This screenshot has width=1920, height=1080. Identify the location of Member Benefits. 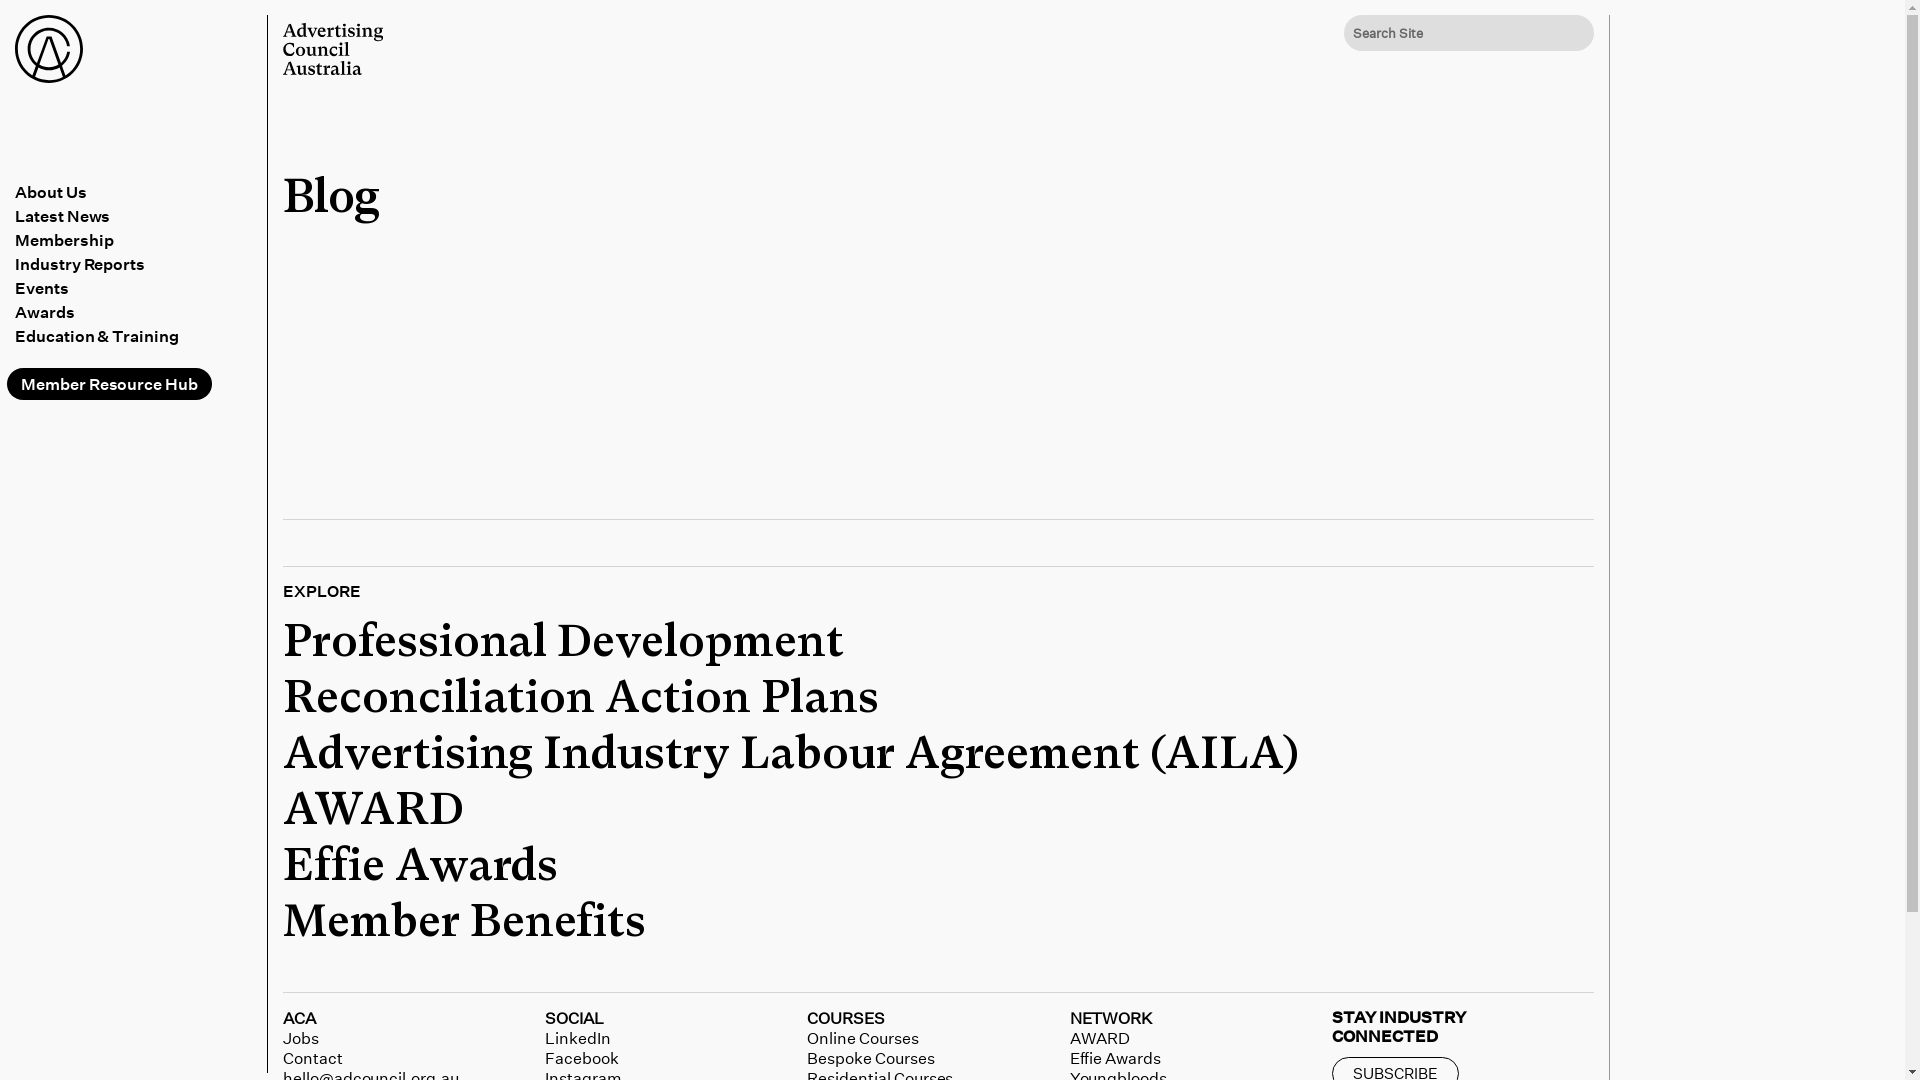
(464, 923).